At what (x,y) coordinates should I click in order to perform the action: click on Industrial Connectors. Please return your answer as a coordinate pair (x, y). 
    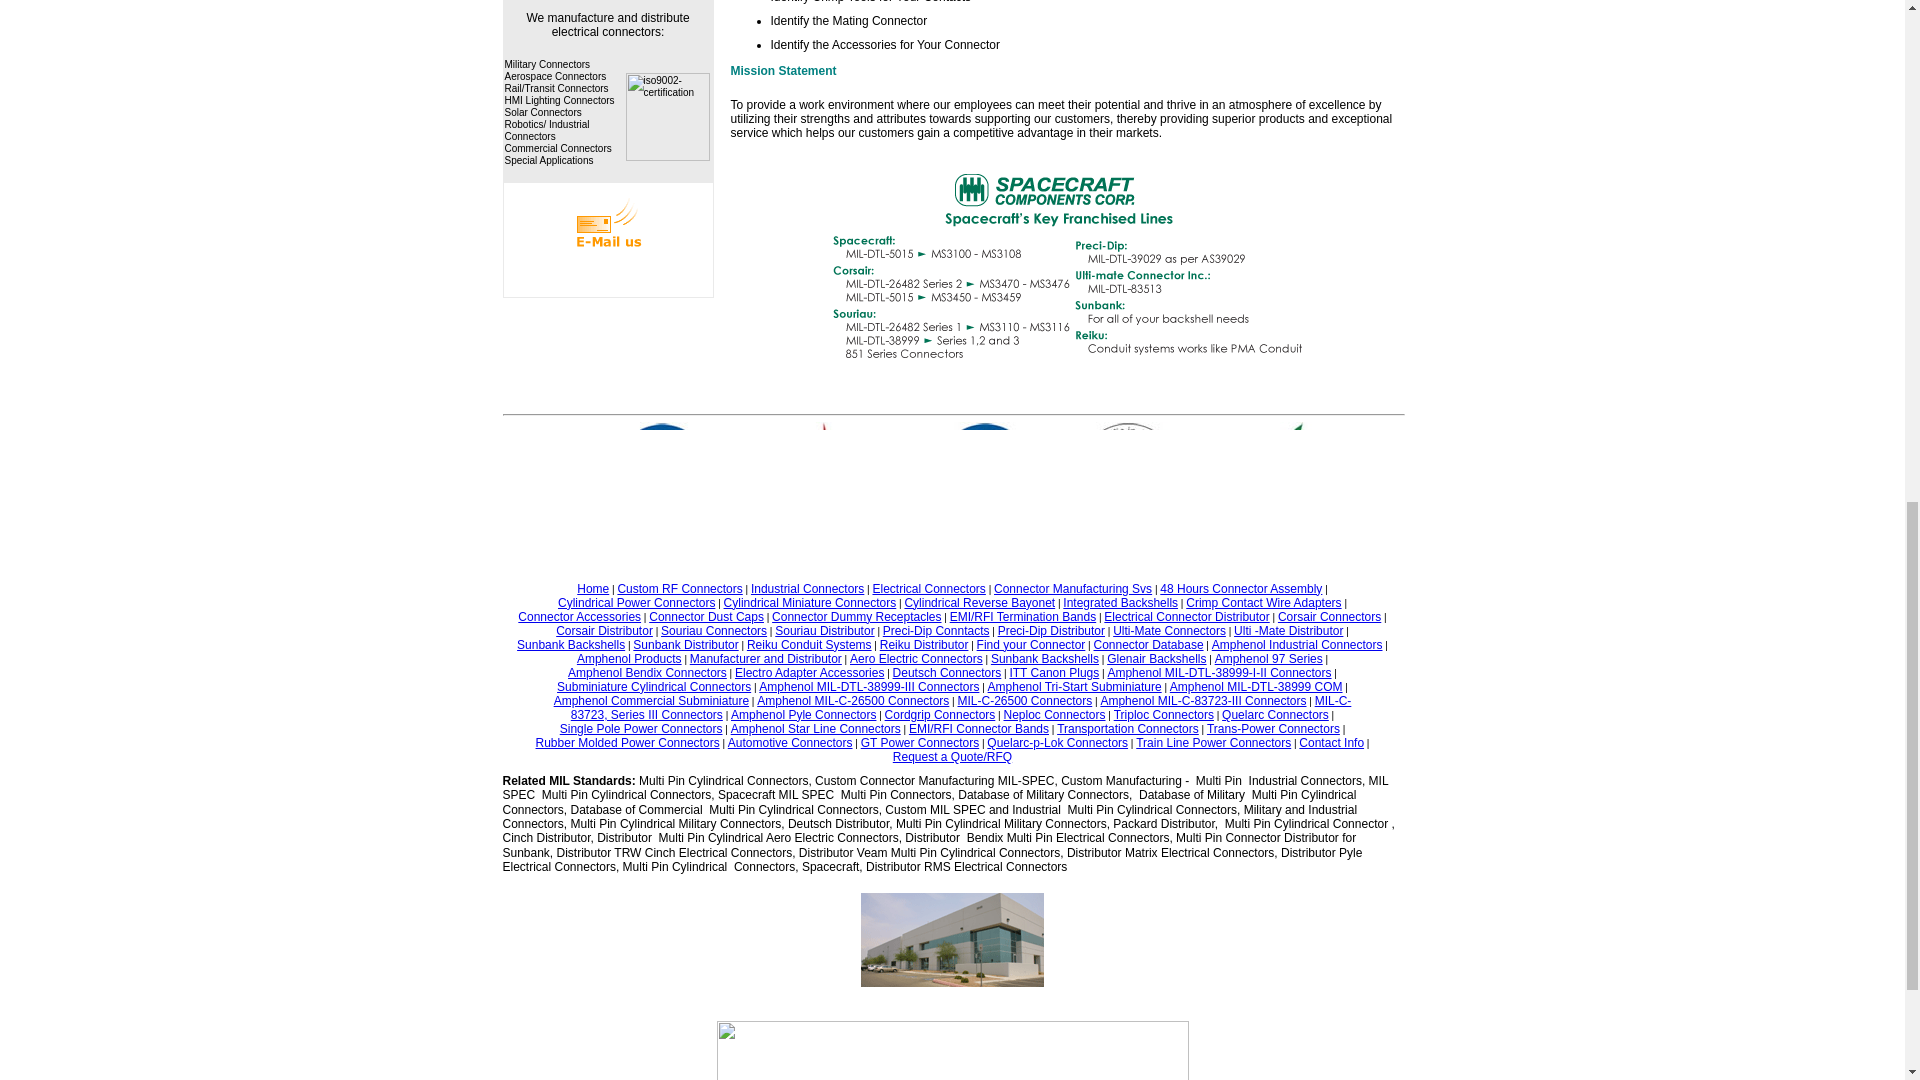
    Looking at the image, I should click on (807, 589).